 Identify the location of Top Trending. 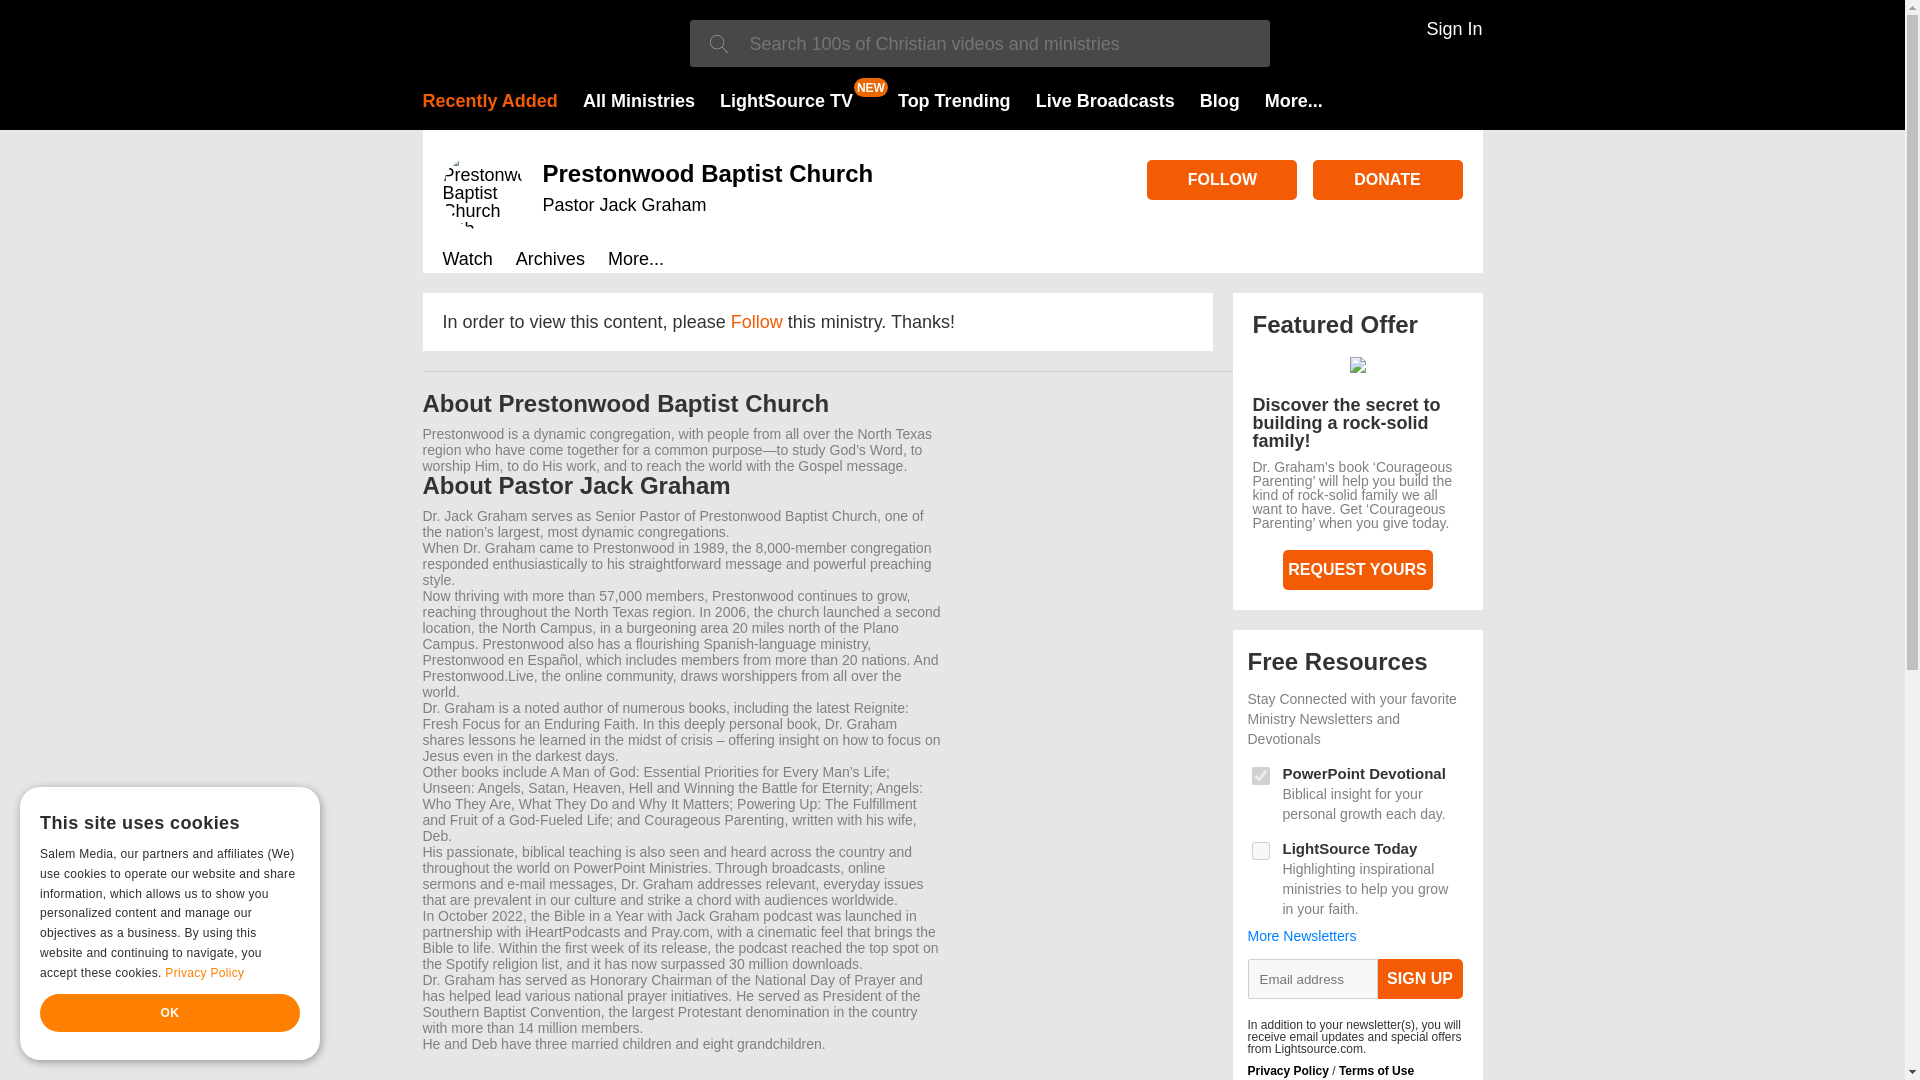
(954, 100).